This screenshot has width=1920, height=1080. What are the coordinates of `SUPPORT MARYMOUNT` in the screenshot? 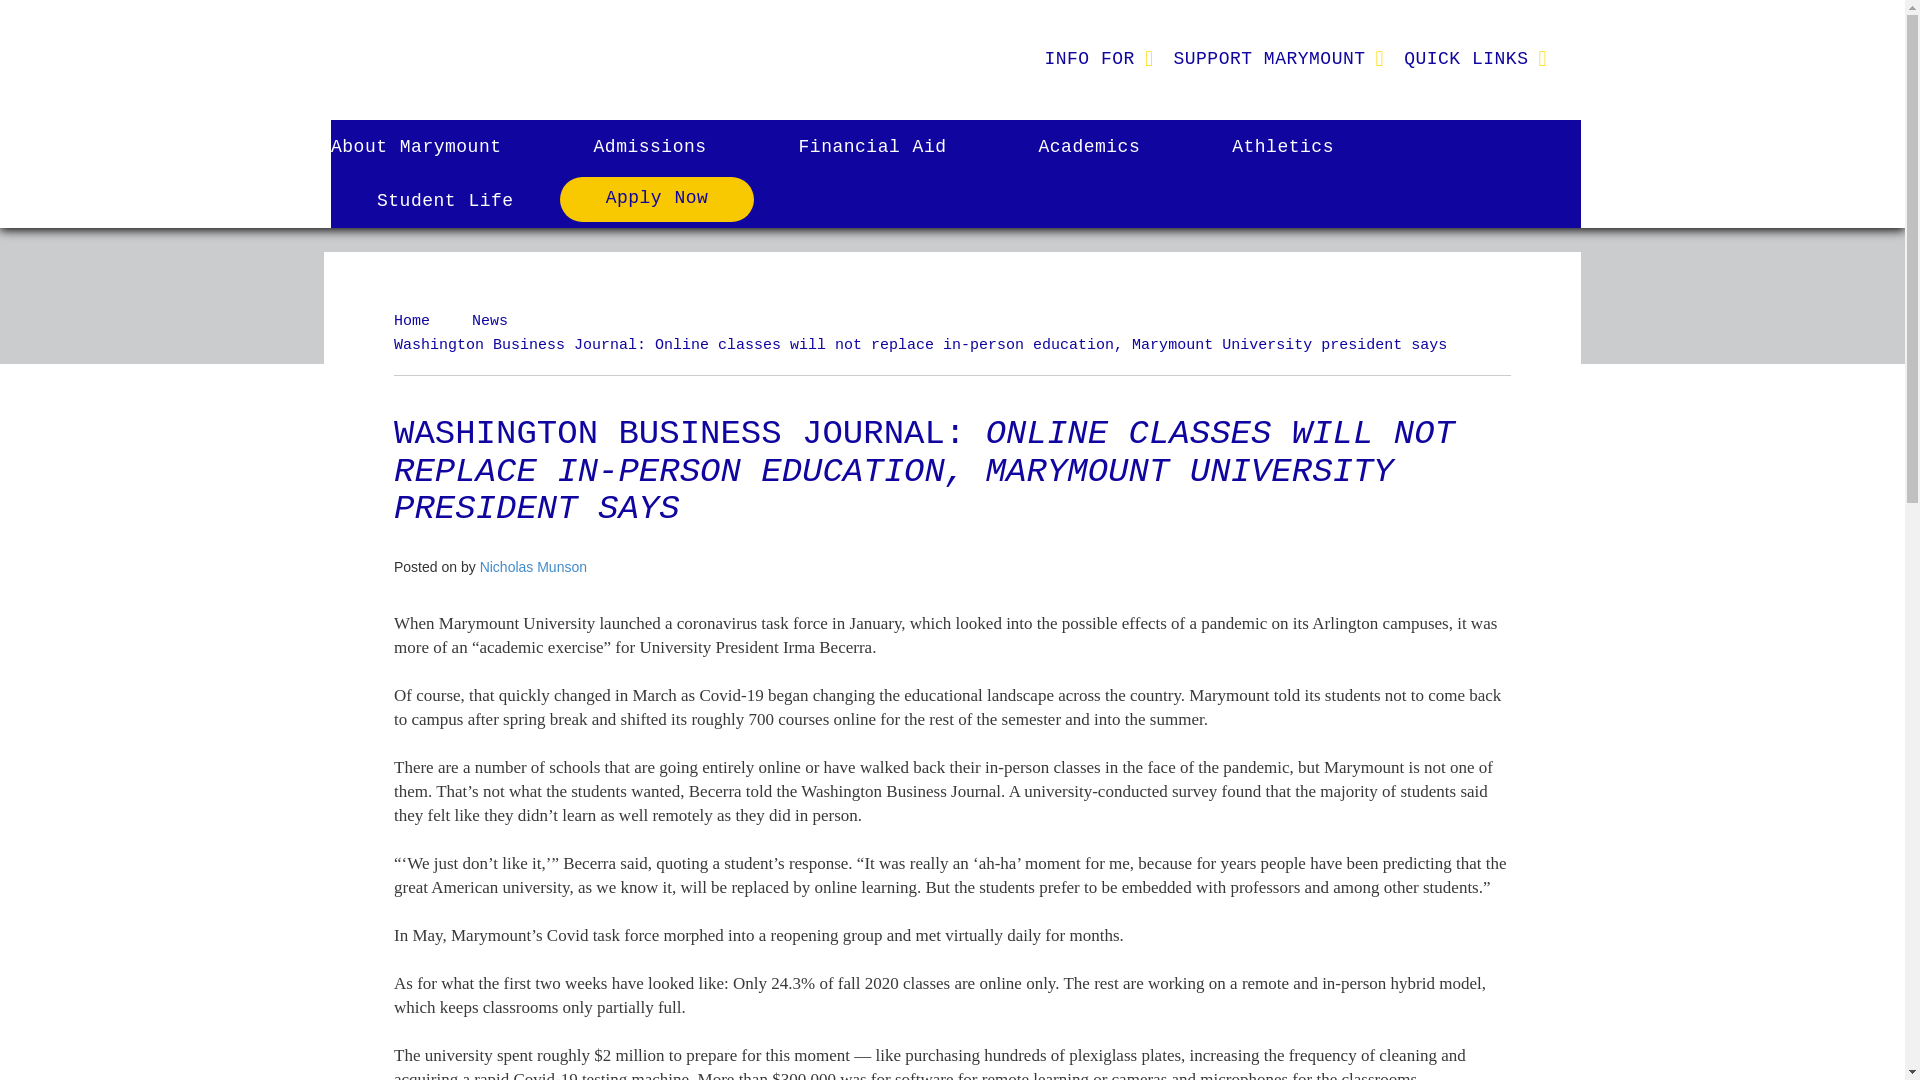 It's located at (1268, 58).